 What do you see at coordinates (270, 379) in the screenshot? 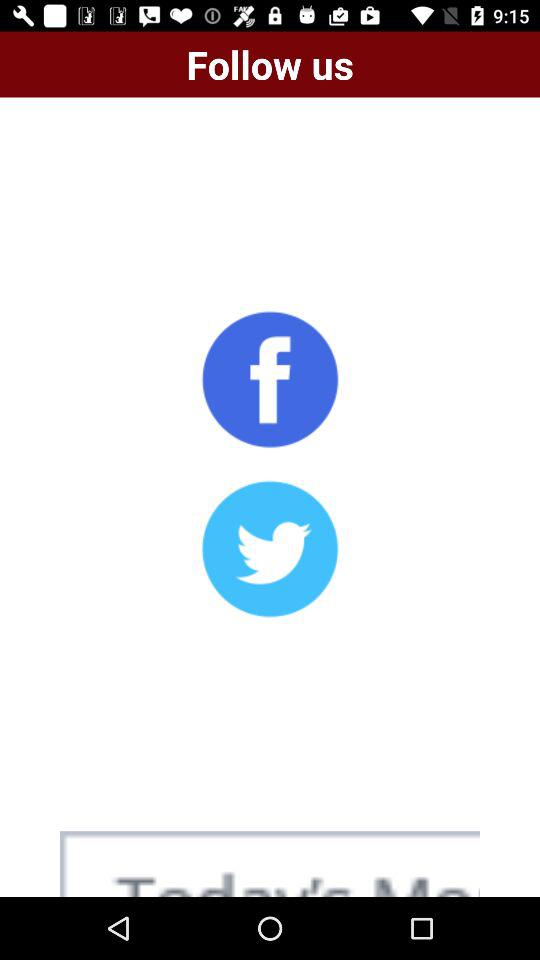
I see `button used to follow on facebook` at bounding box center [270, 379].